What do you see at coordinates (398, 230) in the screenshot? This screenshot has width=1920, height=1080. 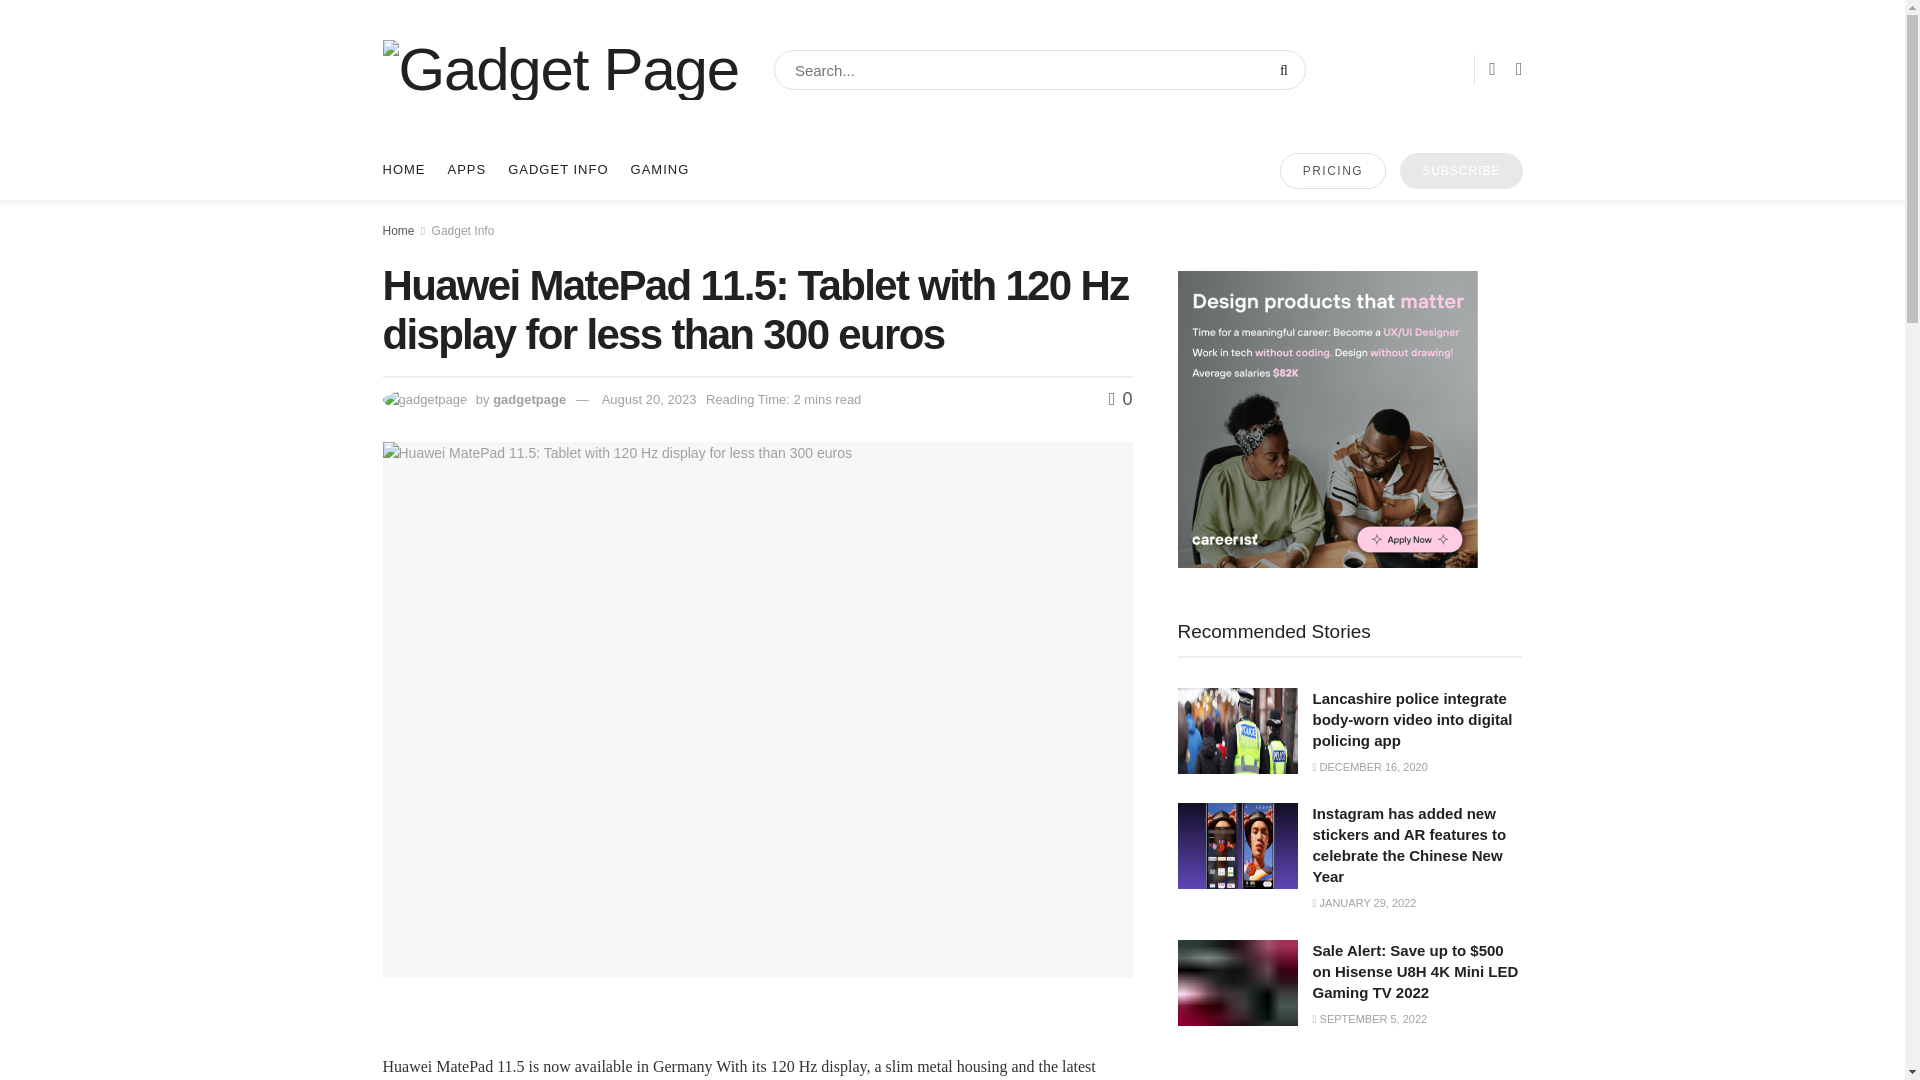 I see `Home` at bounding box center [398, 230].